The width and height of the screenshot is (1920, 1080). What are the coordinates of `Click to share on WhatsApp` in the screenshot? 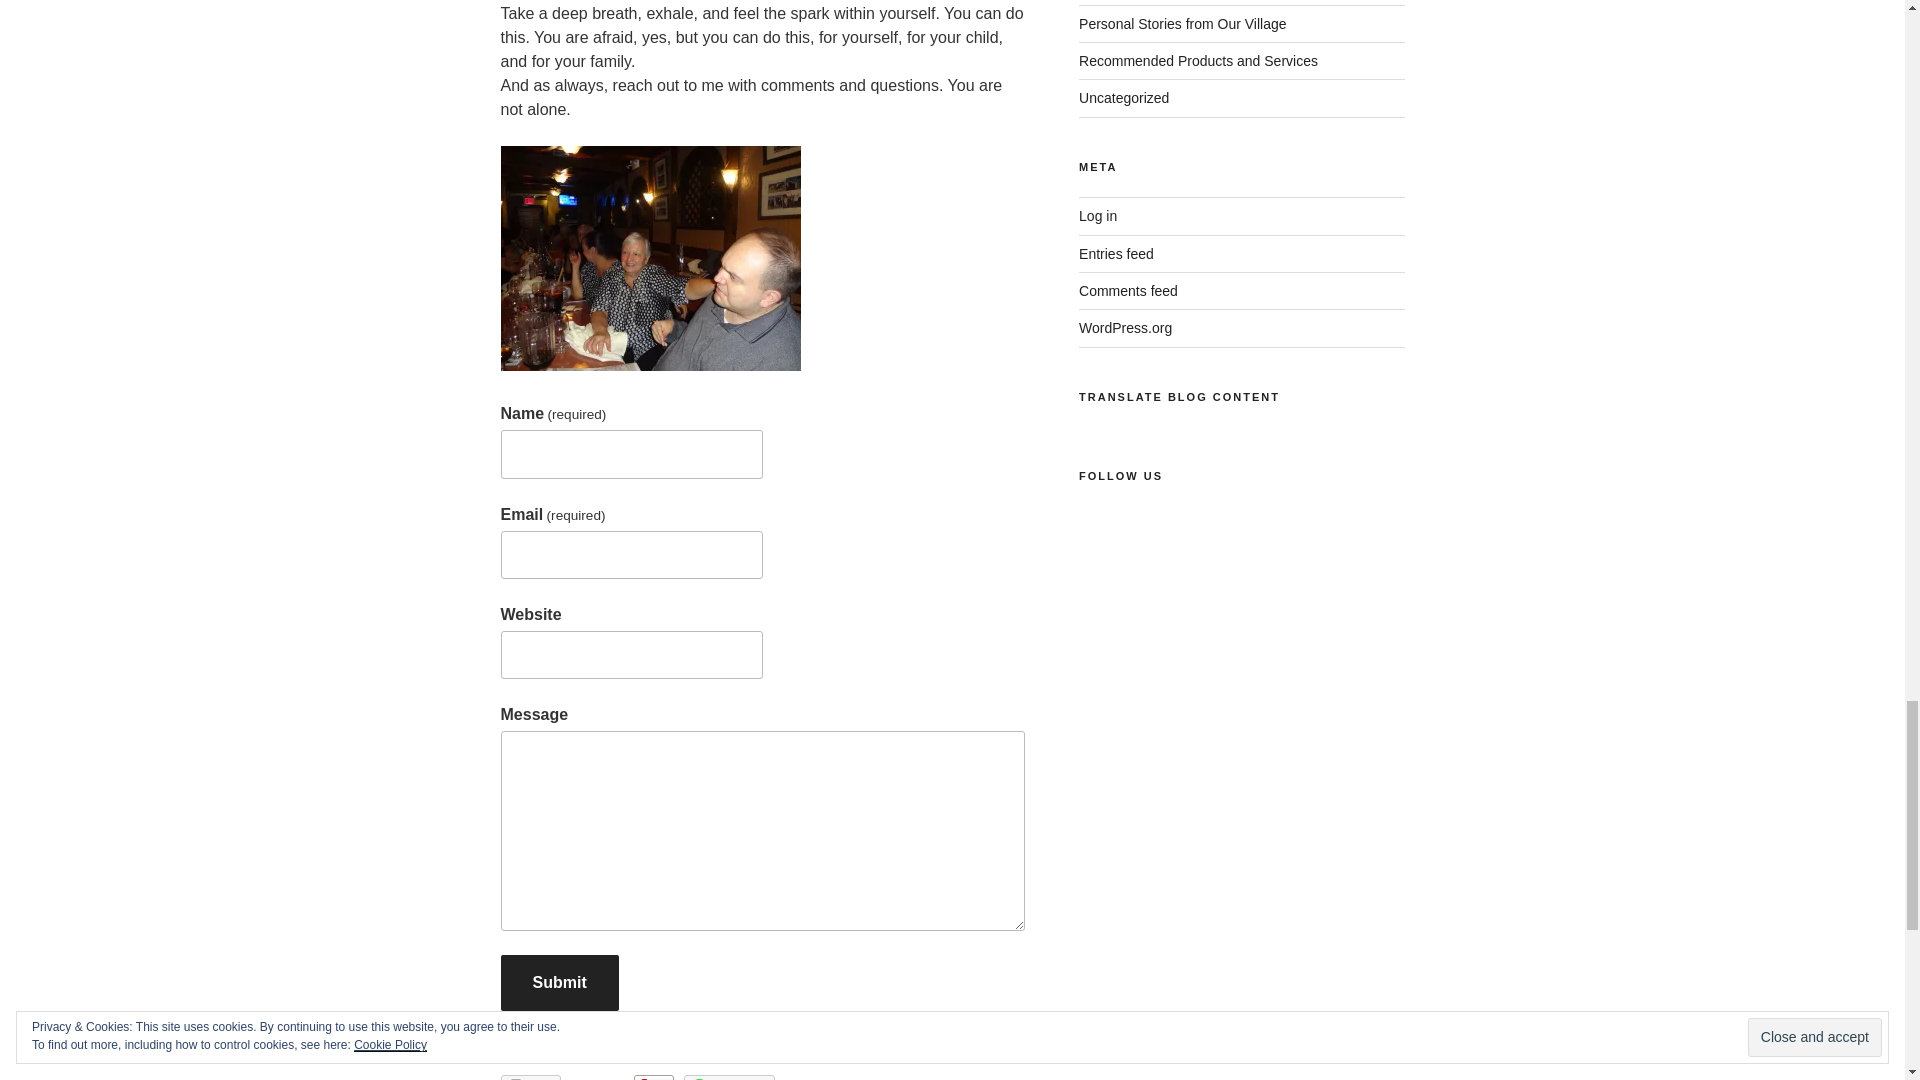 It's located at (729, 1077).